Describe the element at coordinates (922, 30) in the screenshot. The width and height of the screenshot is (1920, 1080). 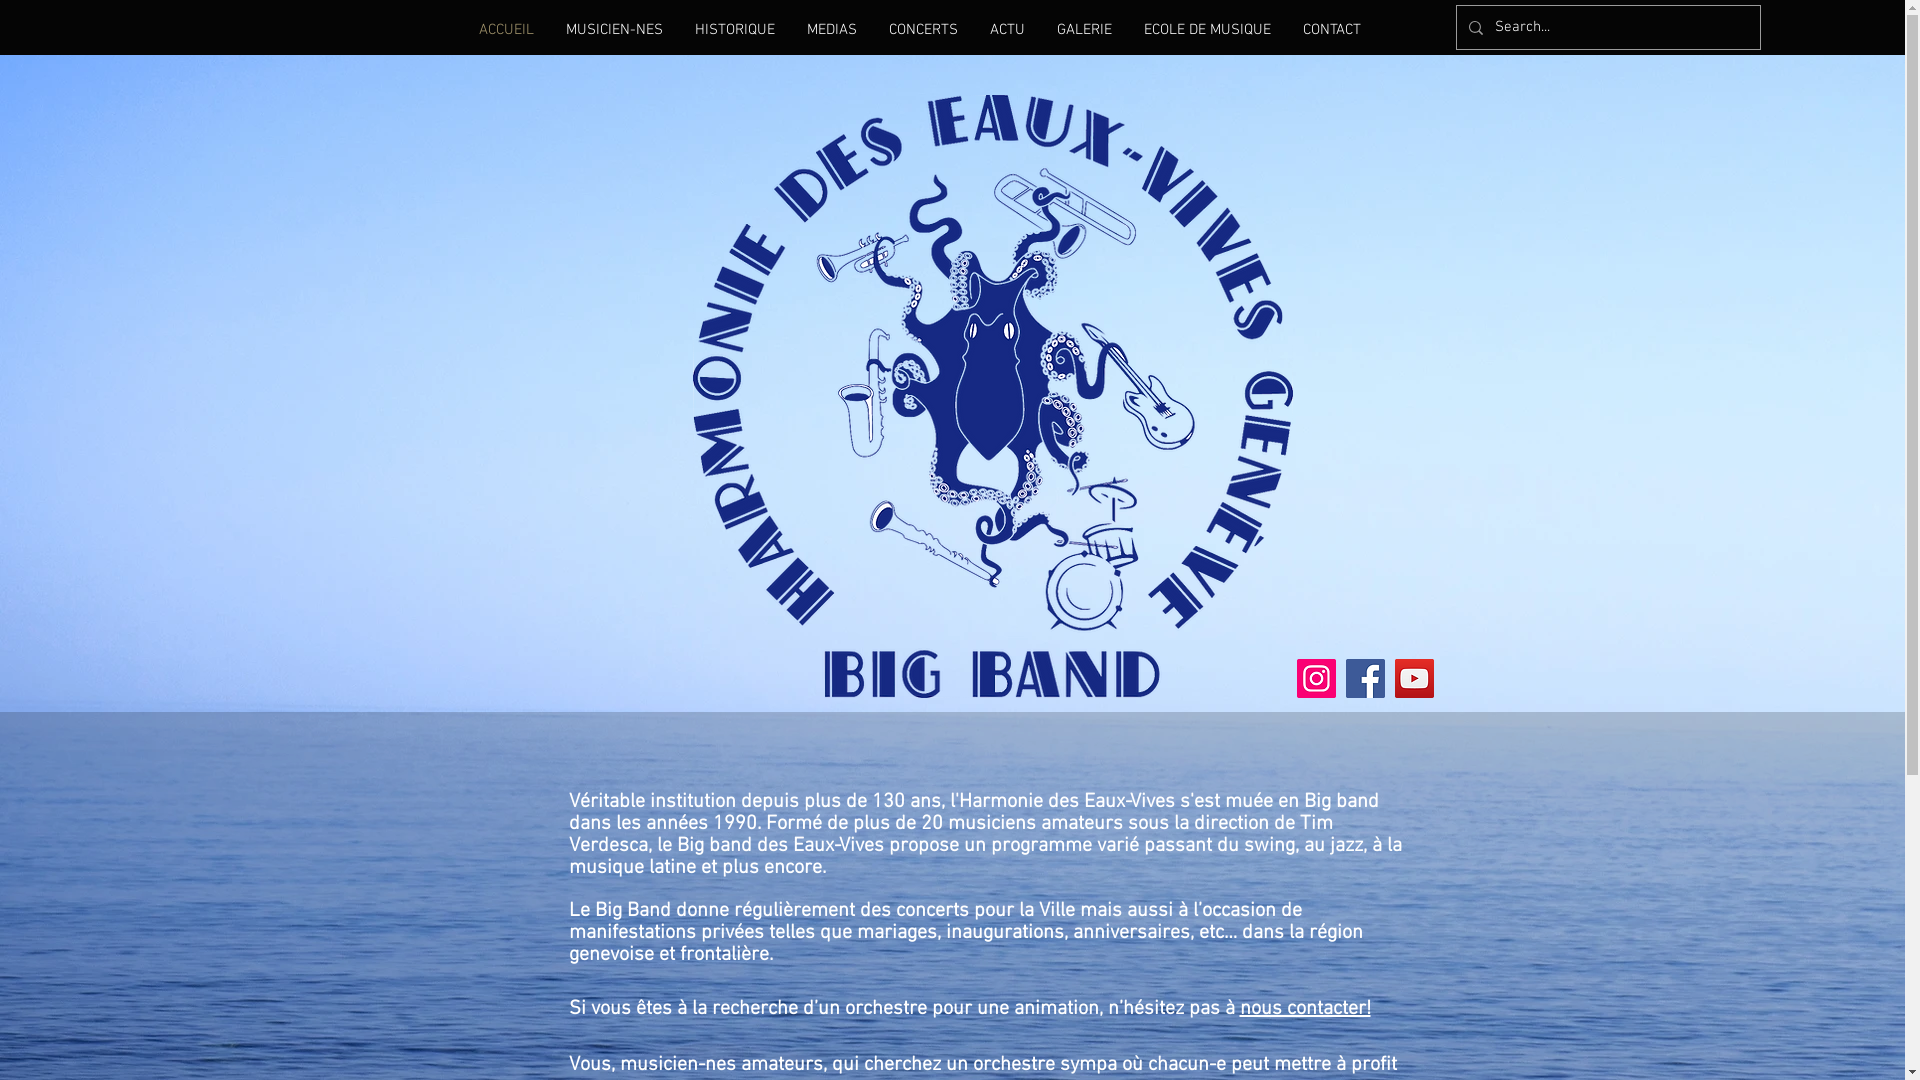
I see `CONCERTS` at that location.